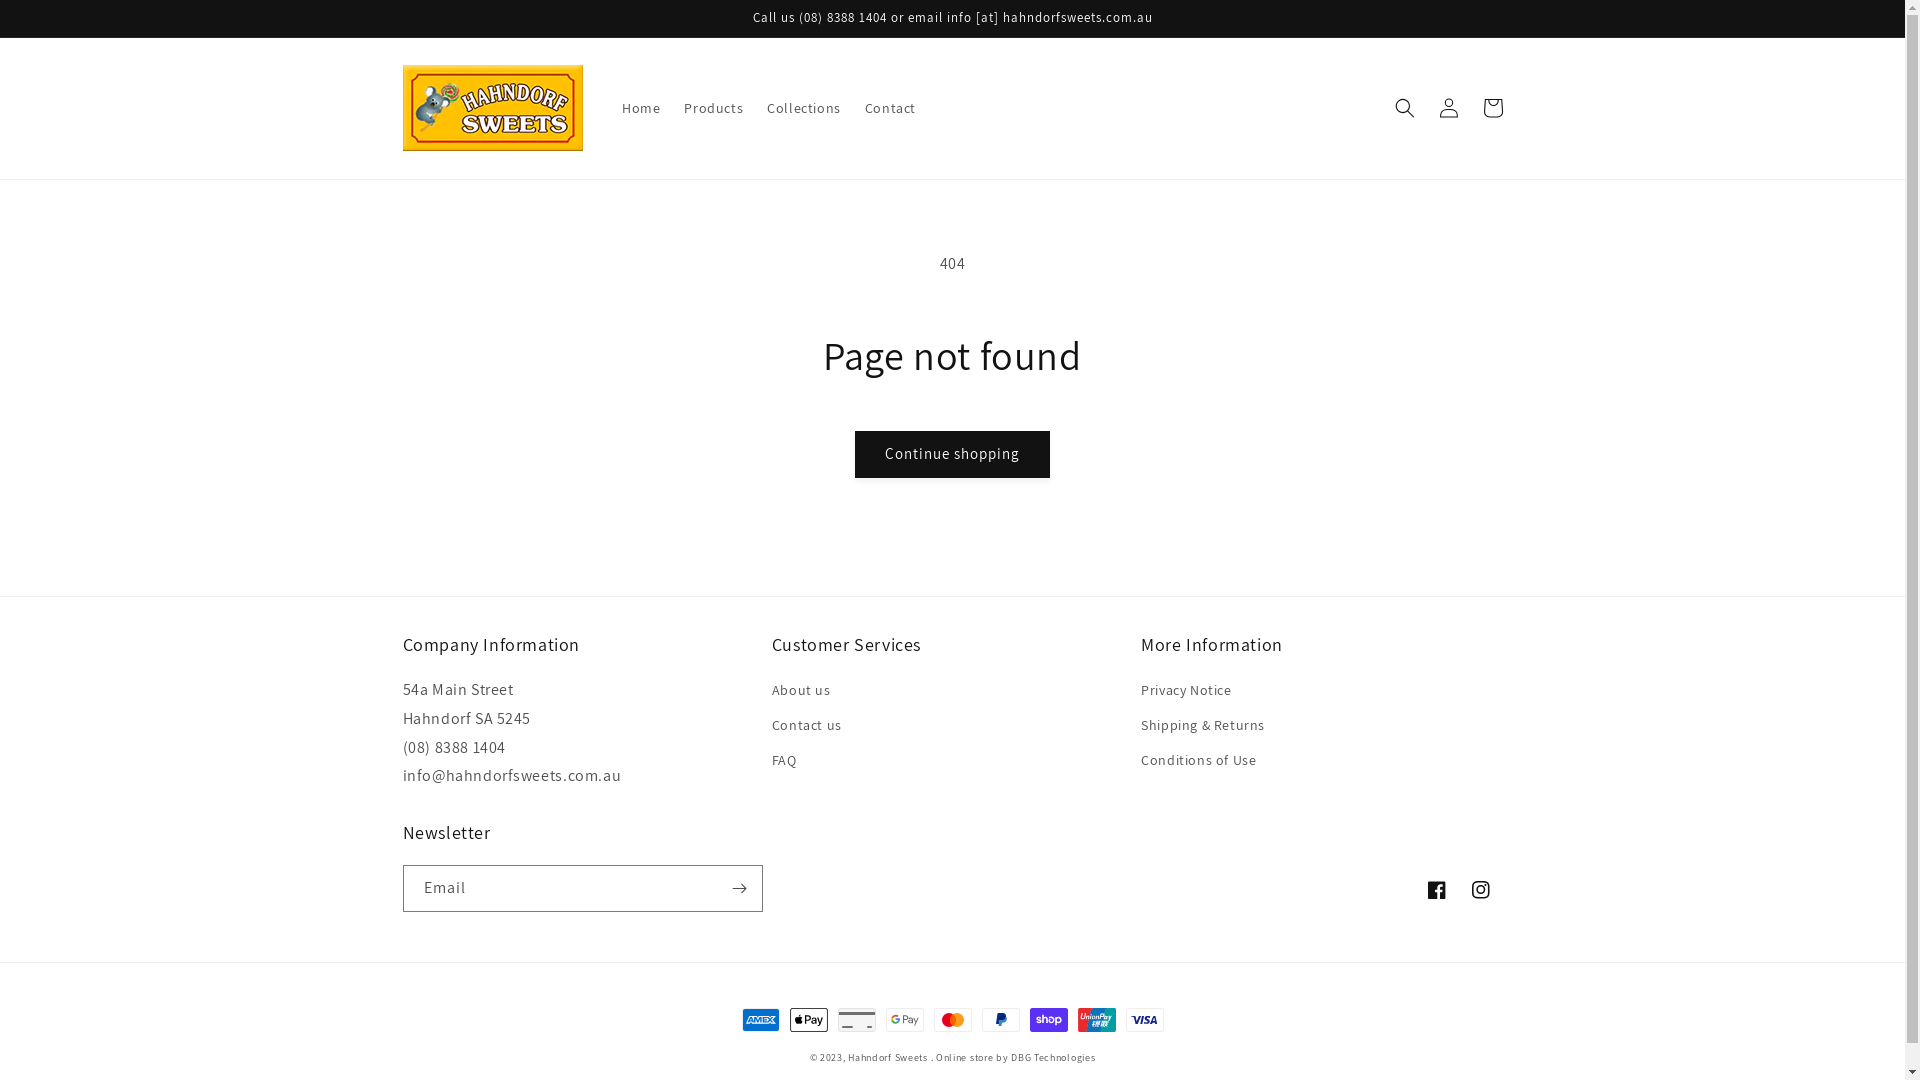 The image size is (1920, 1080). What do you see at coordinates (1186, 693) in the screenshot?
I see `Privacy Notice` at bounding box center [1186, 693].